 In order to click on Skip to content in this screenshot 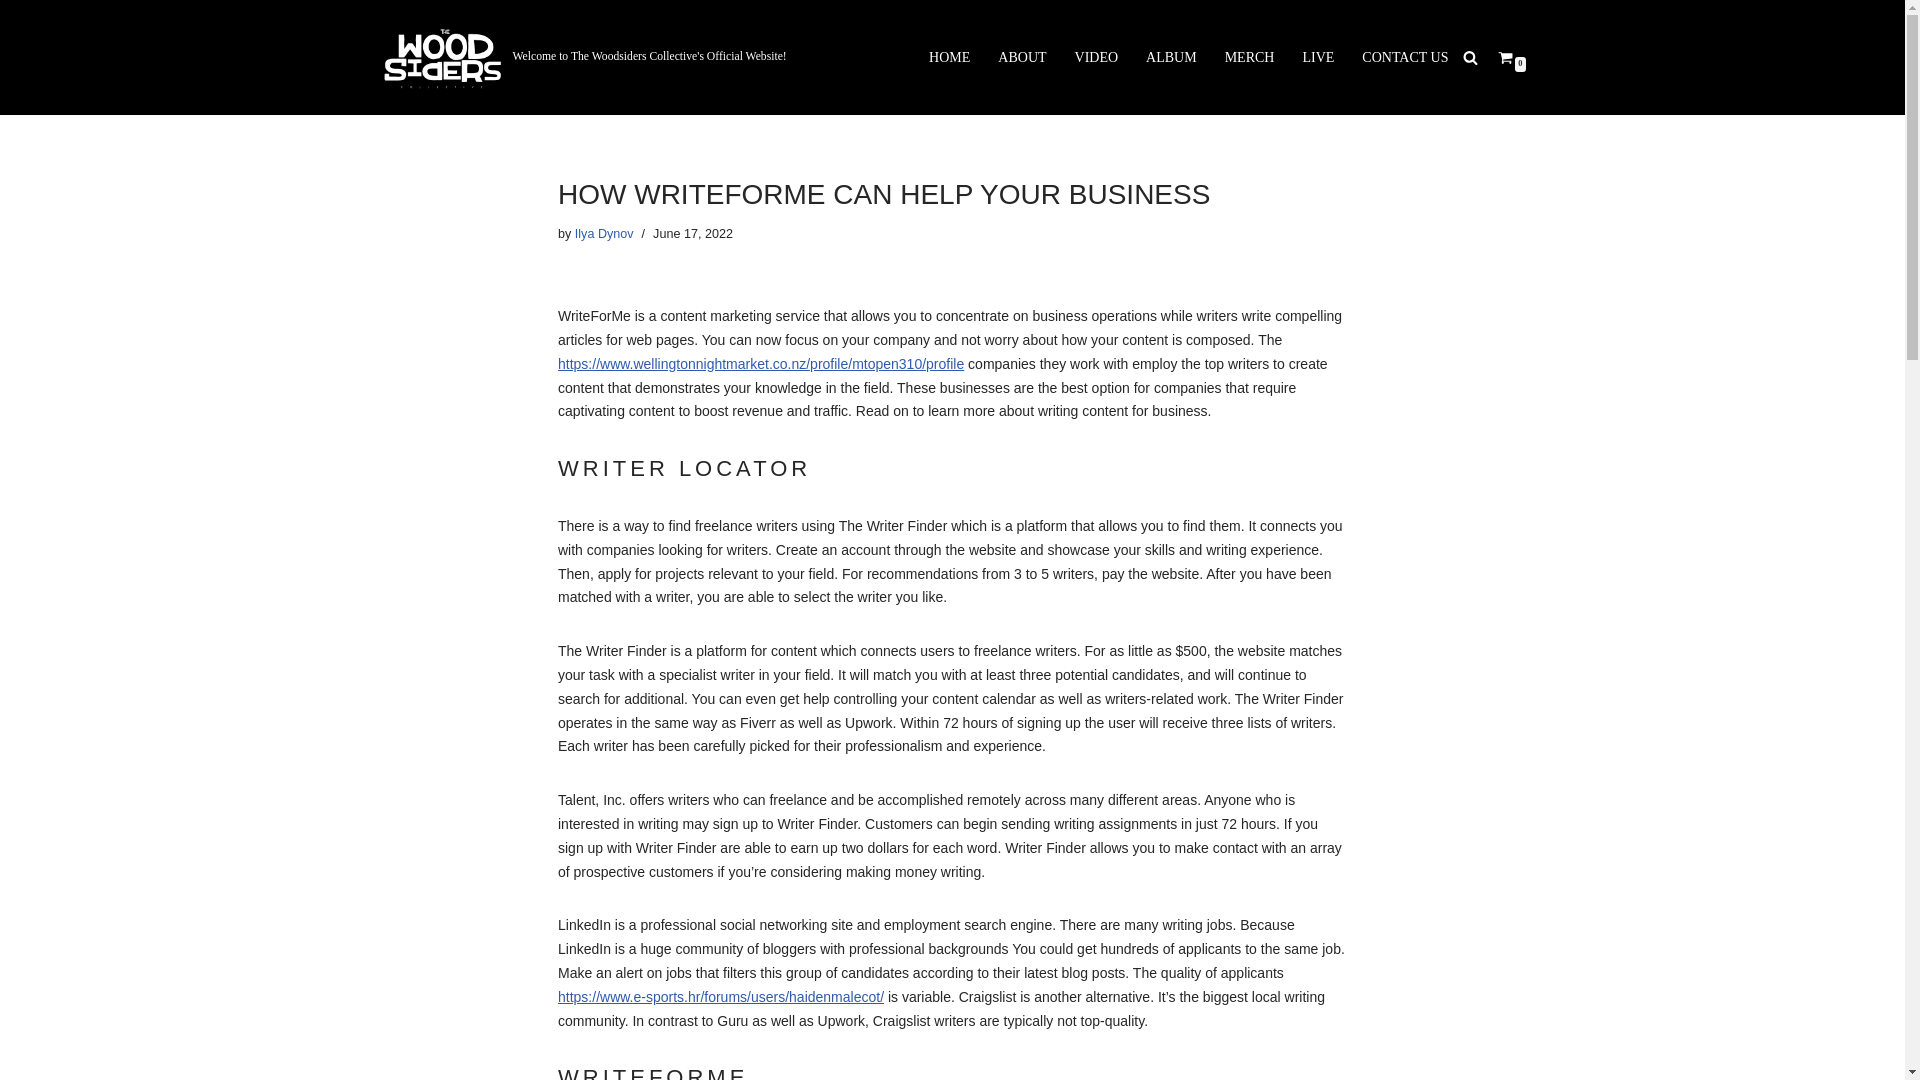, I will do `click(15, 42)`.